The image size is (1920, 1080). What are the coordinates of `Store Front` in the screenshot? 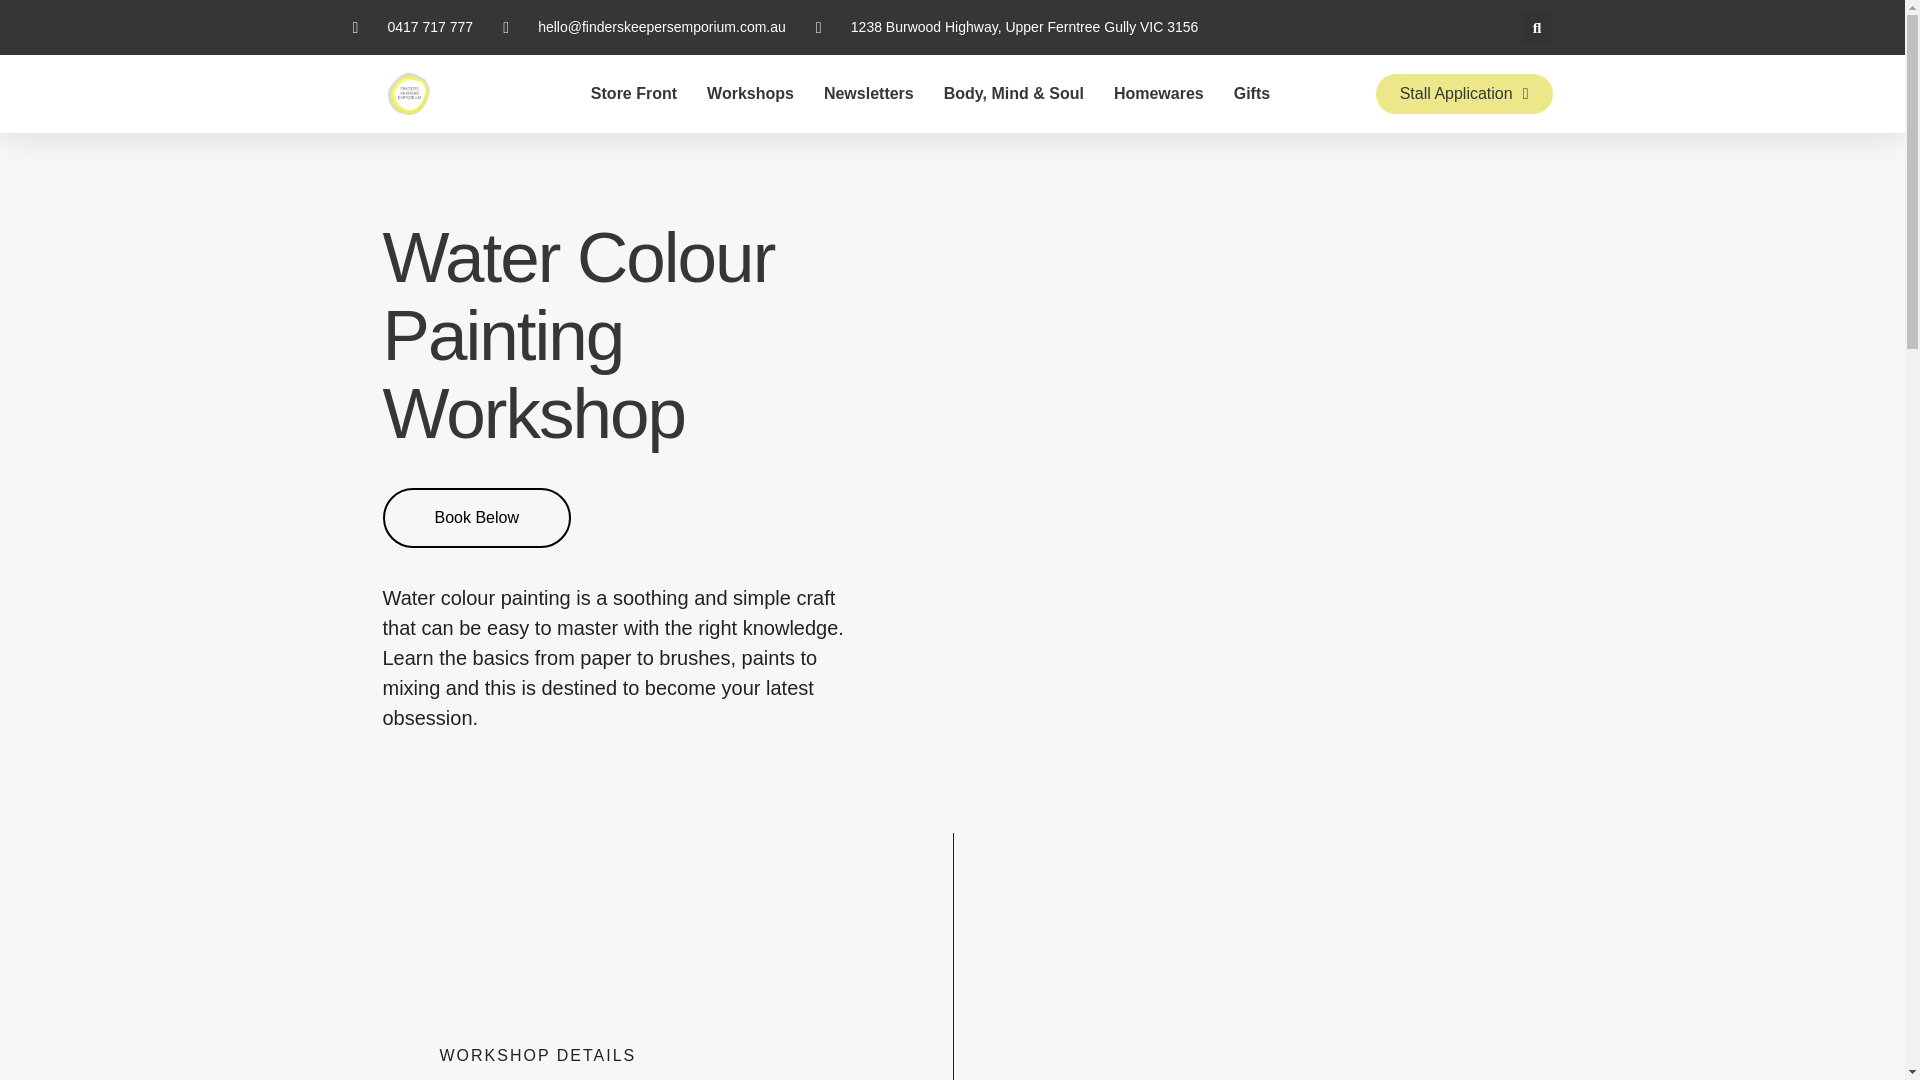 It's located at (634, 94).